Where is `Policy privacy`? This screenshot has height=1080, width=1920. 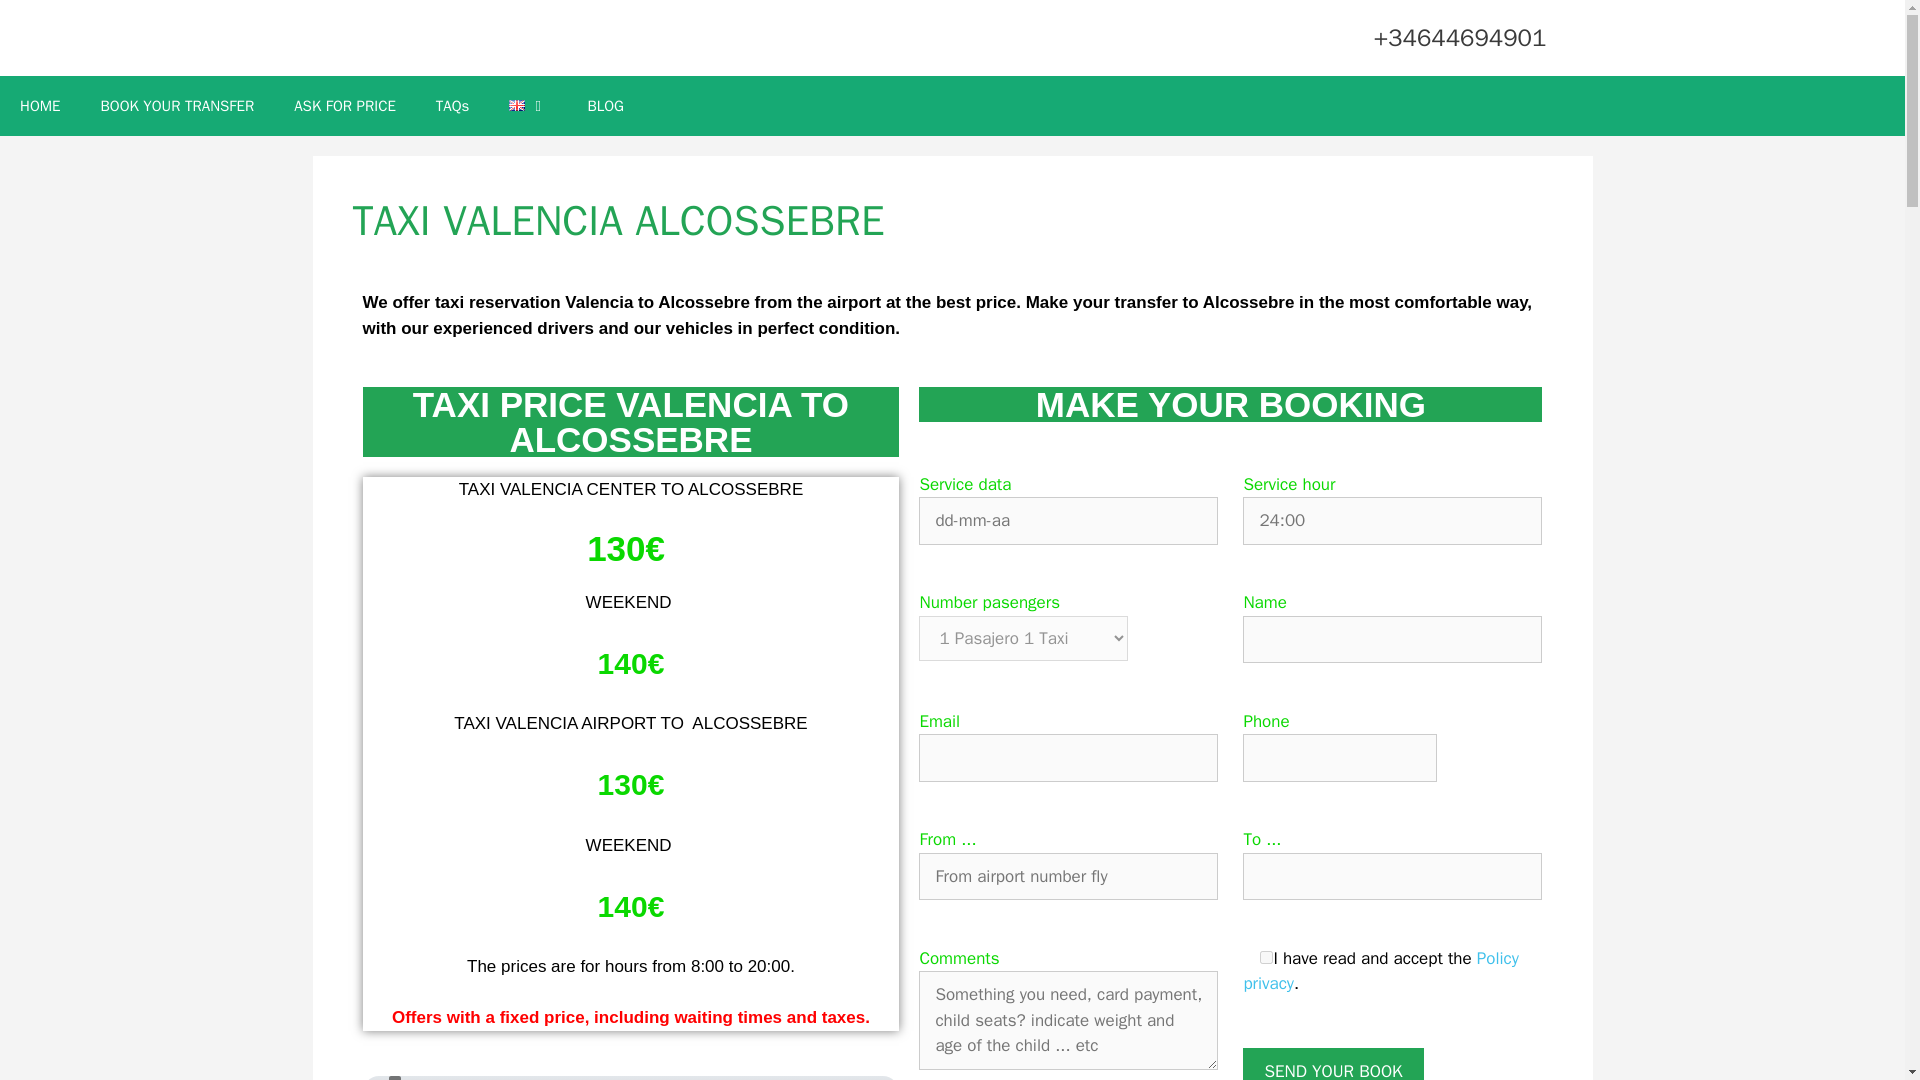 Policy privacy is located at coordinates (1380, 971).